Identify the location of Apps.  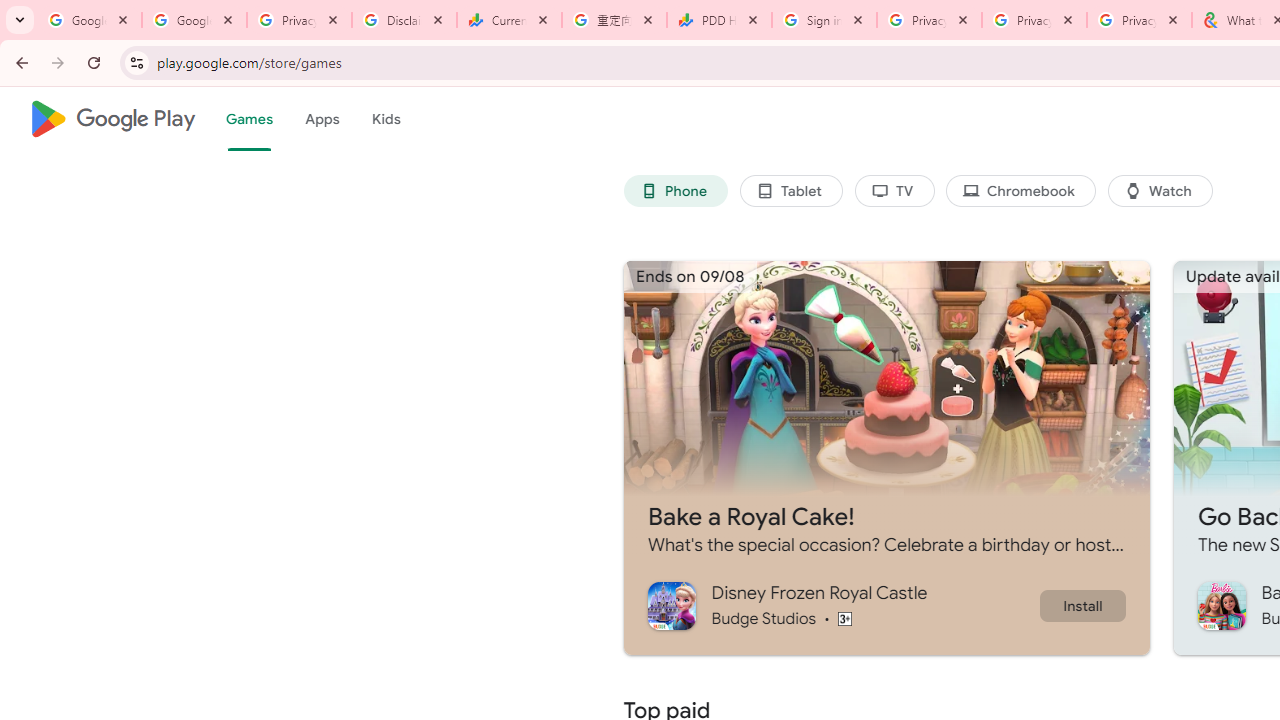
(322, 119).